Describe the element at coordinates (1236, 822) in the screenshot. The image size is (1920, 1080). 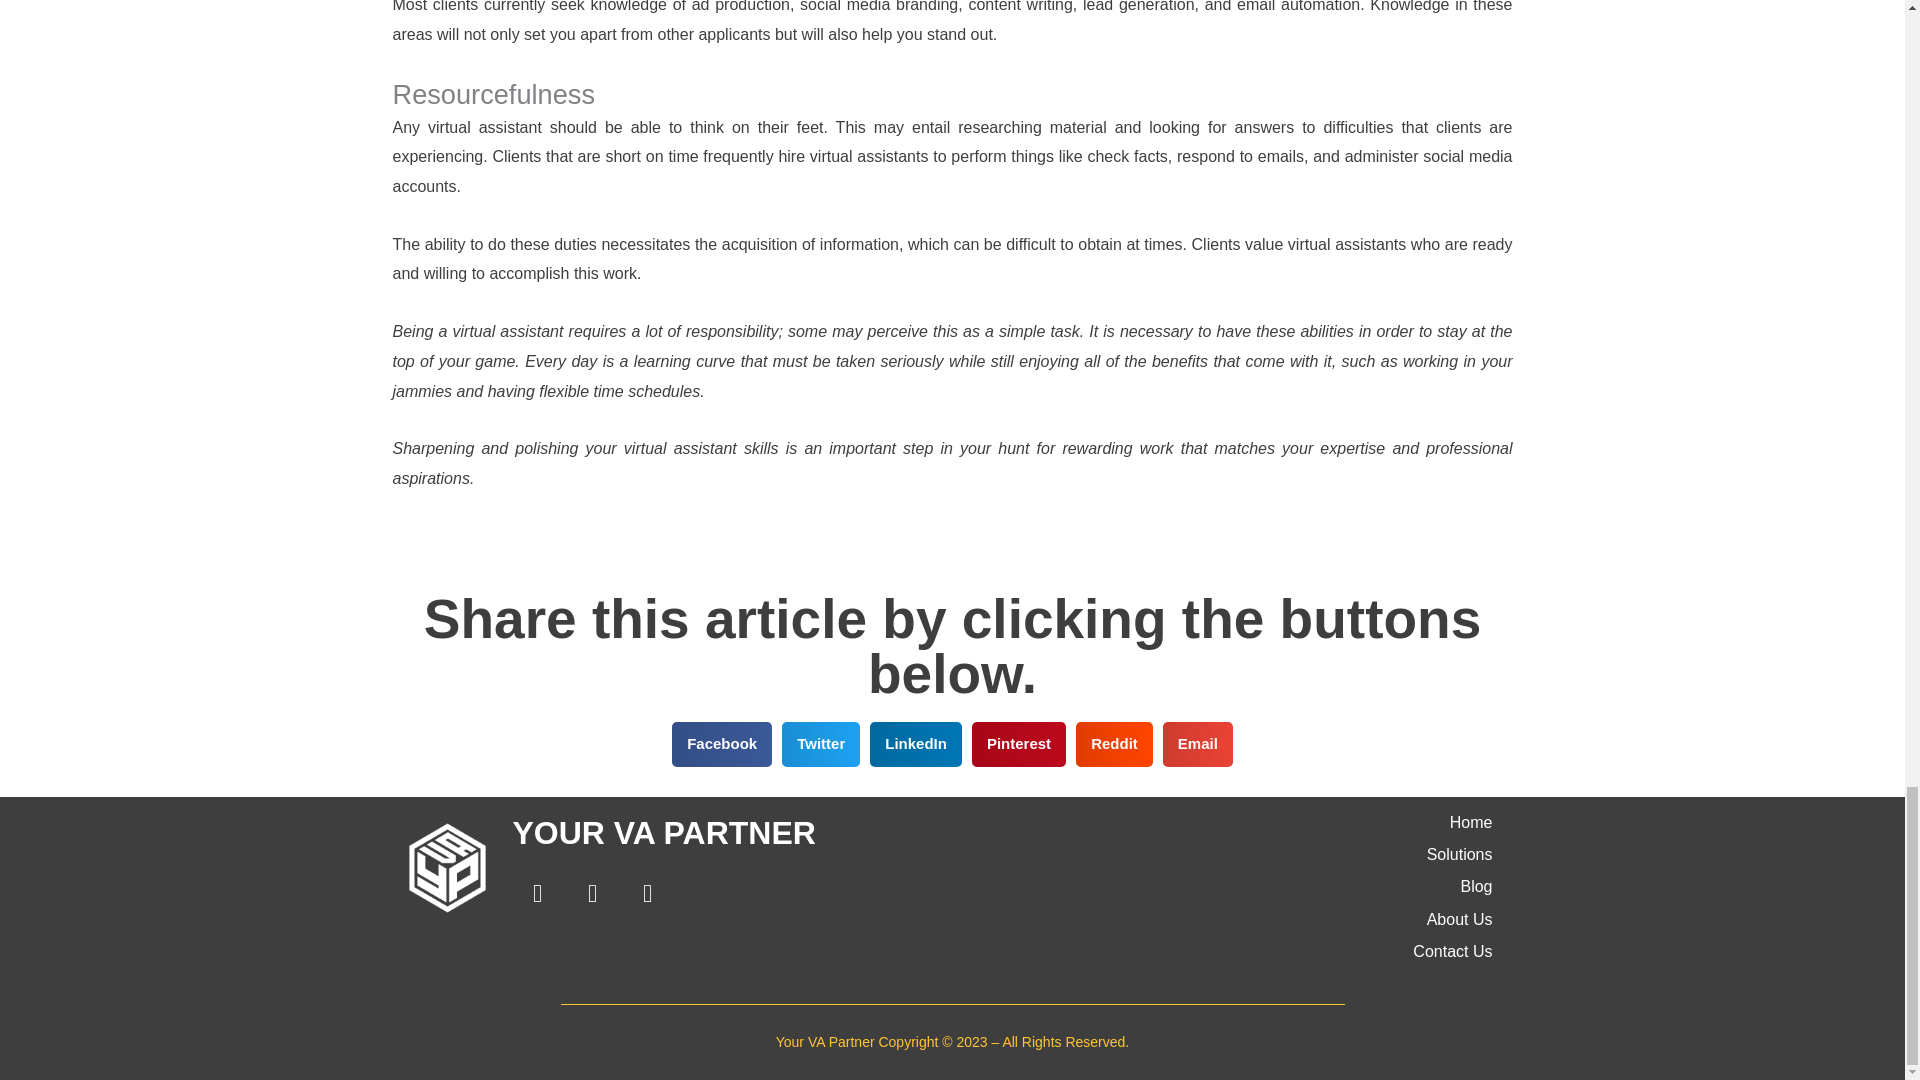
I see `Home` at that location.